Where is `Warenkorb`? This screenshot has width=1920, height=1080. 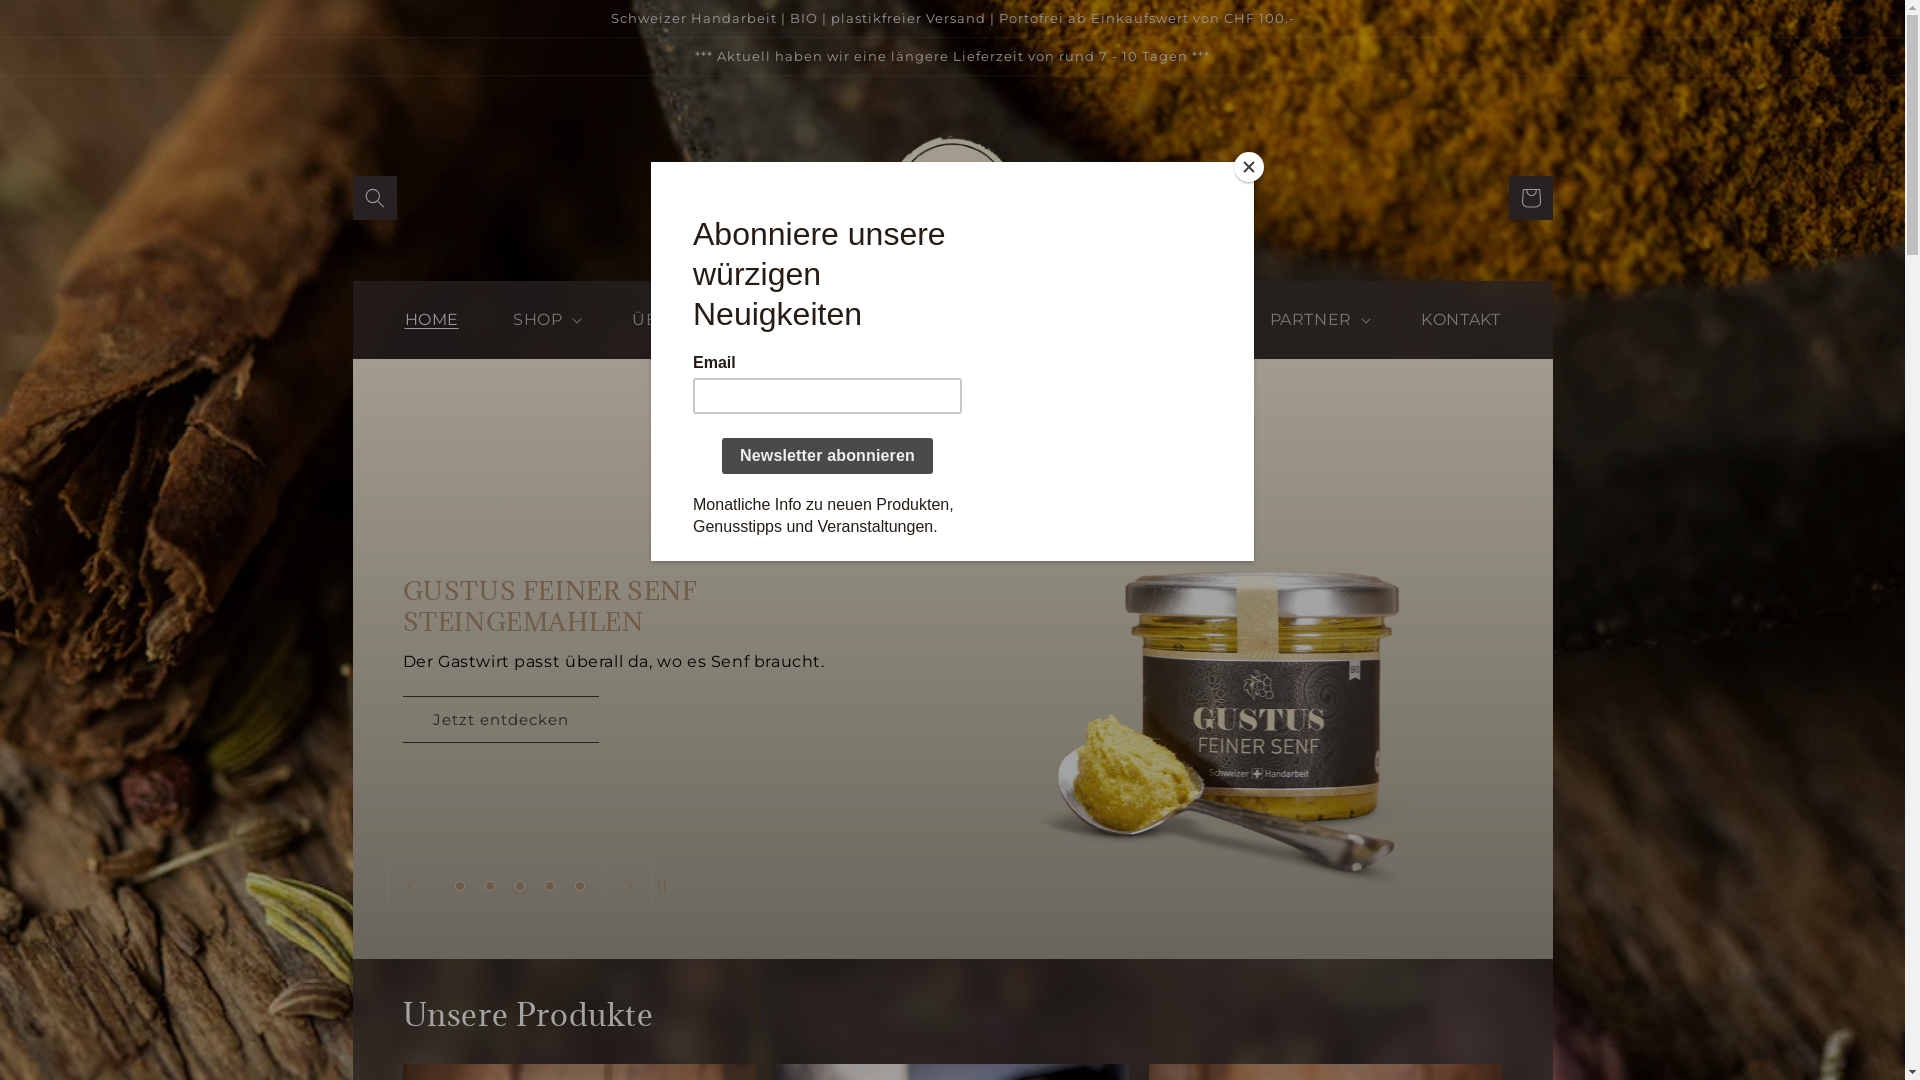 Warenkorb is located at coordinates (1530, 198).